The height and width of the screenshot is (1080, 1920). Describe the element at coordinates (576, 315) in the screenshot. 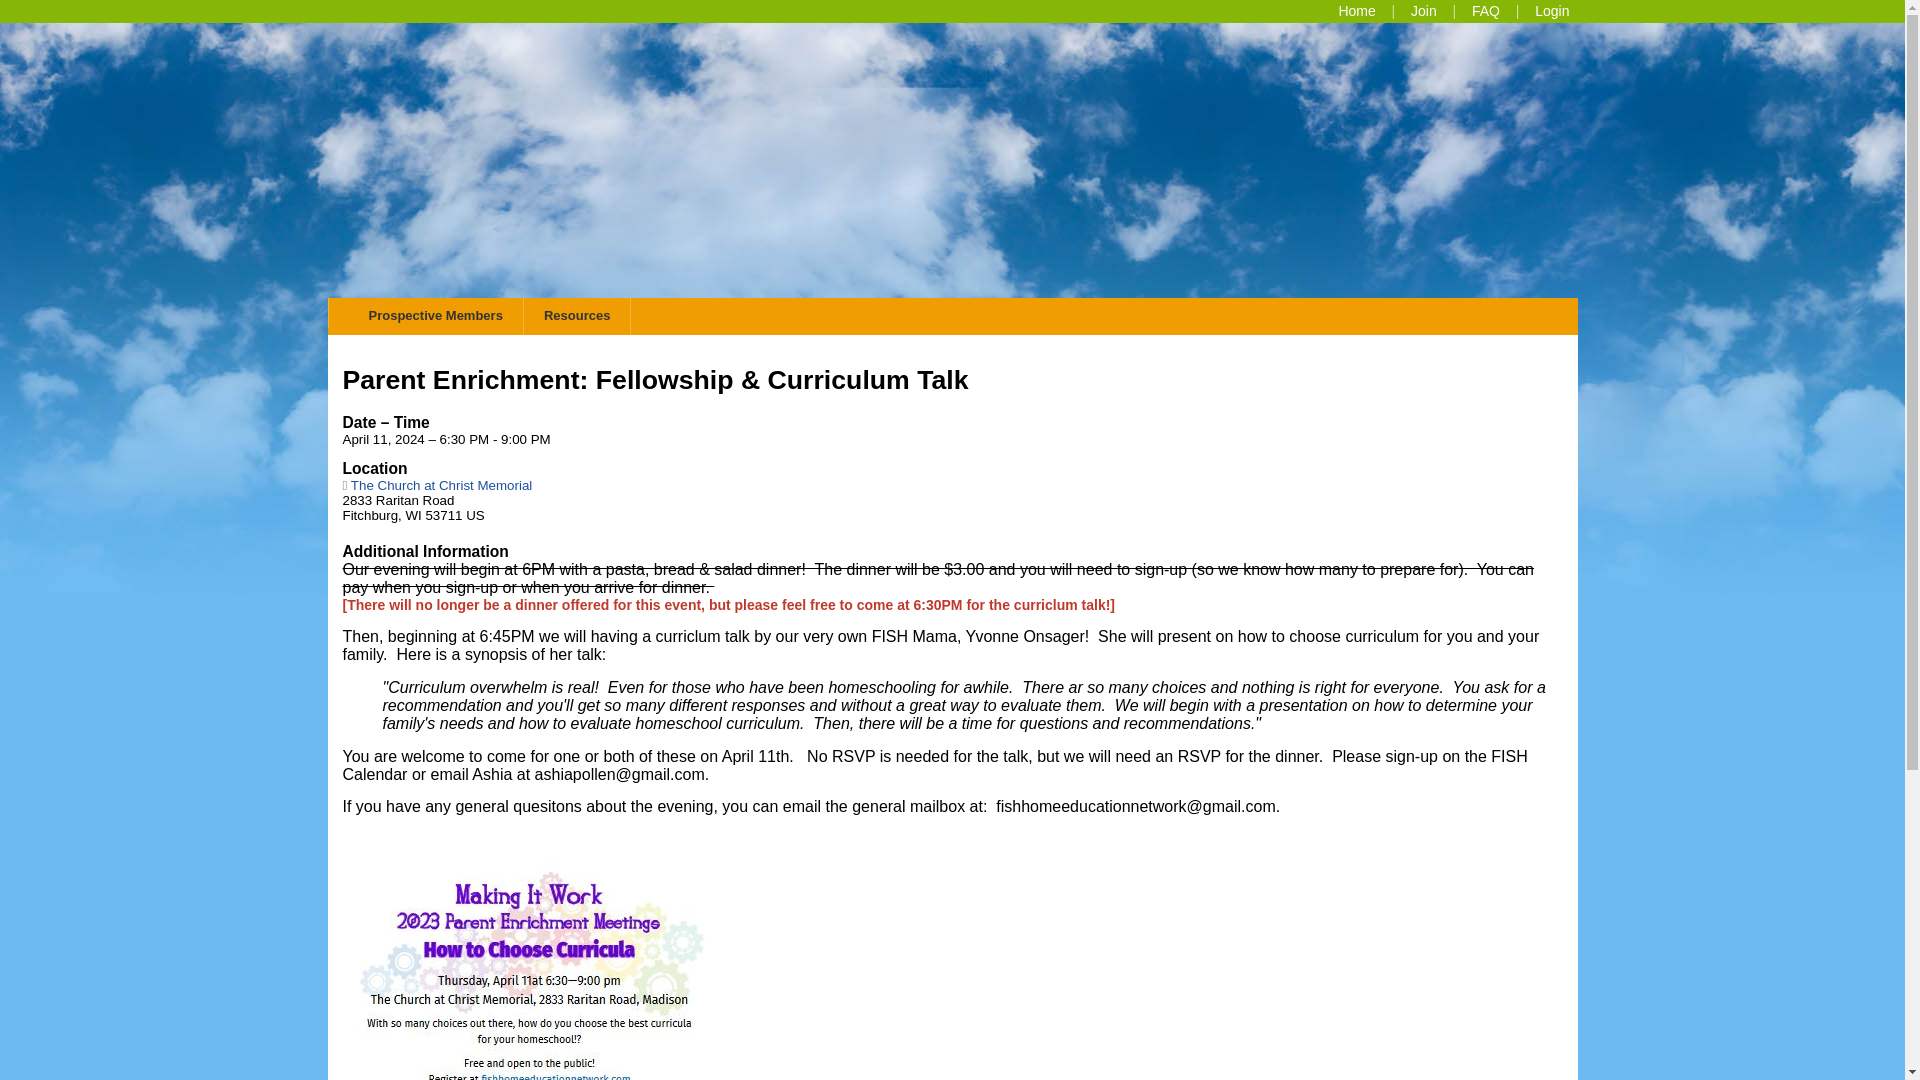

I see `Login` at that location.